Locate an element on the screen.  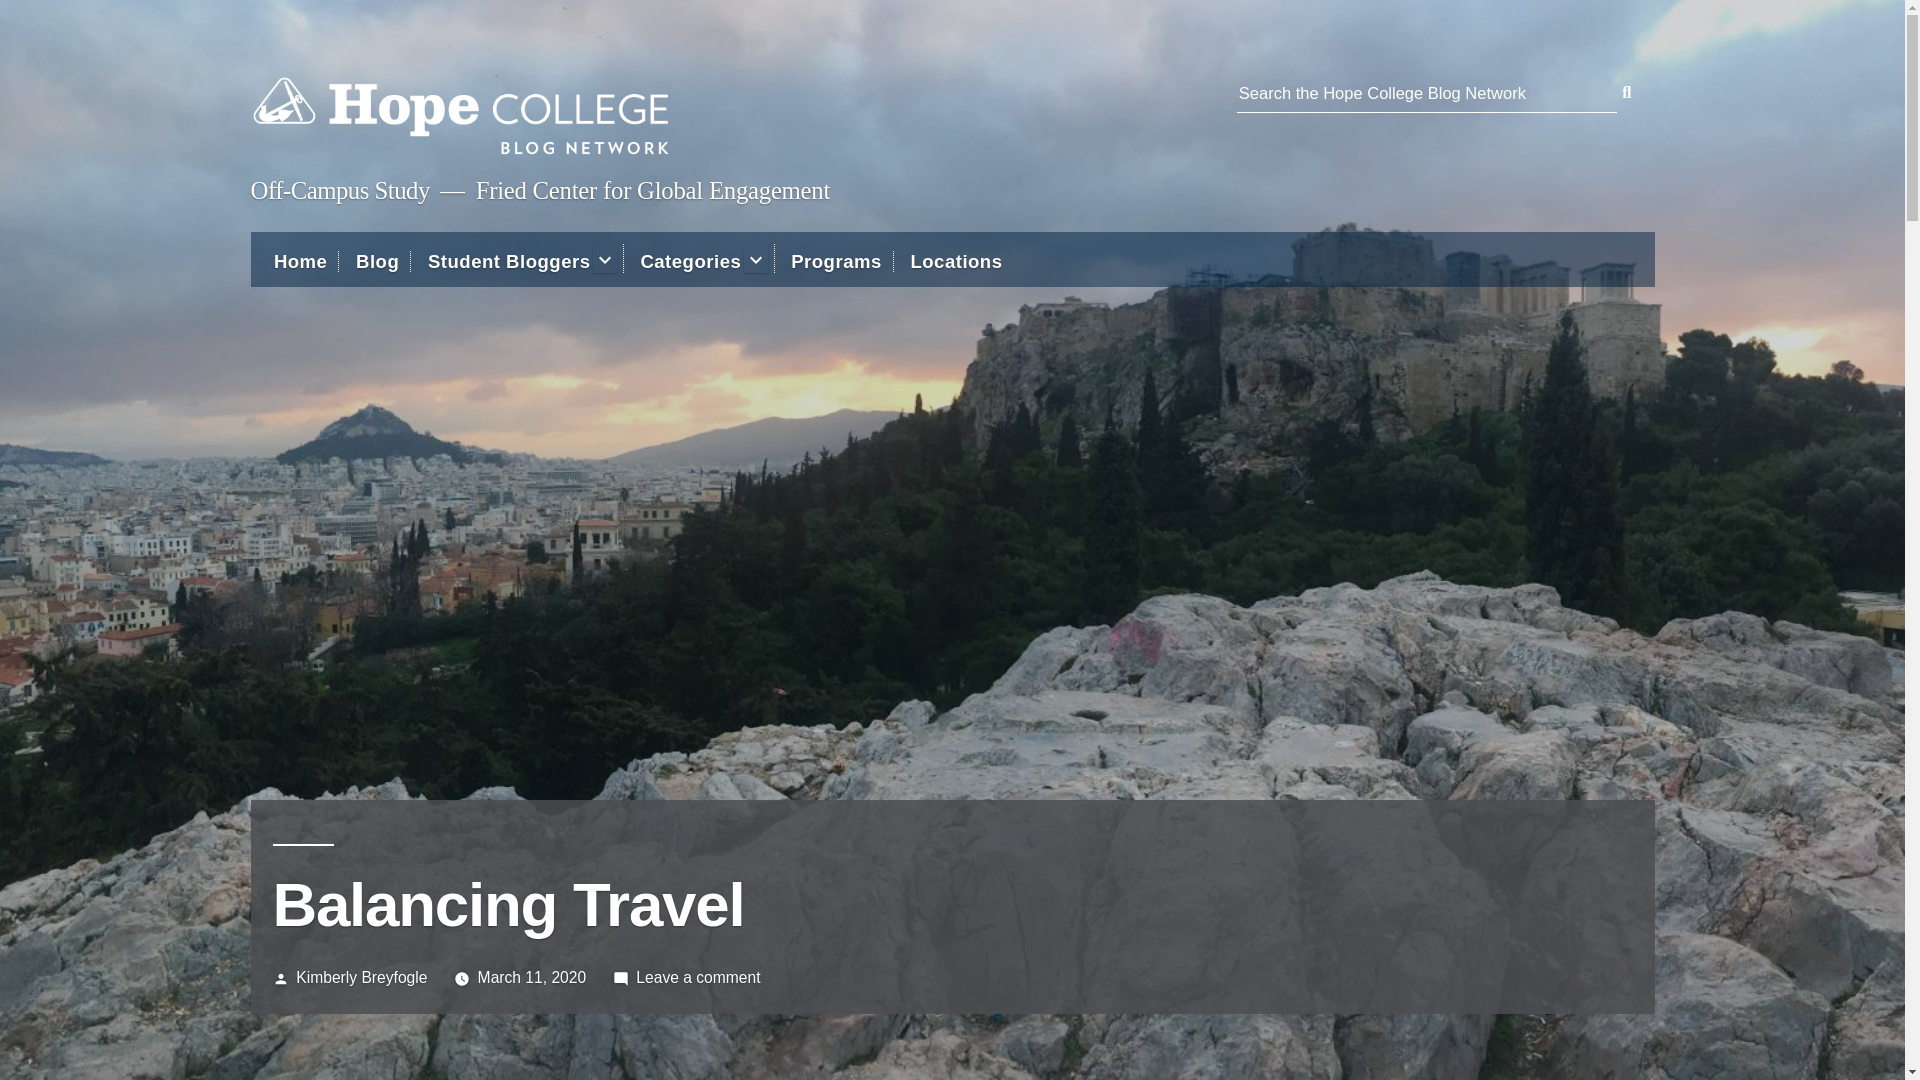
Off-Campus Study is located at coordinates (956, 261).